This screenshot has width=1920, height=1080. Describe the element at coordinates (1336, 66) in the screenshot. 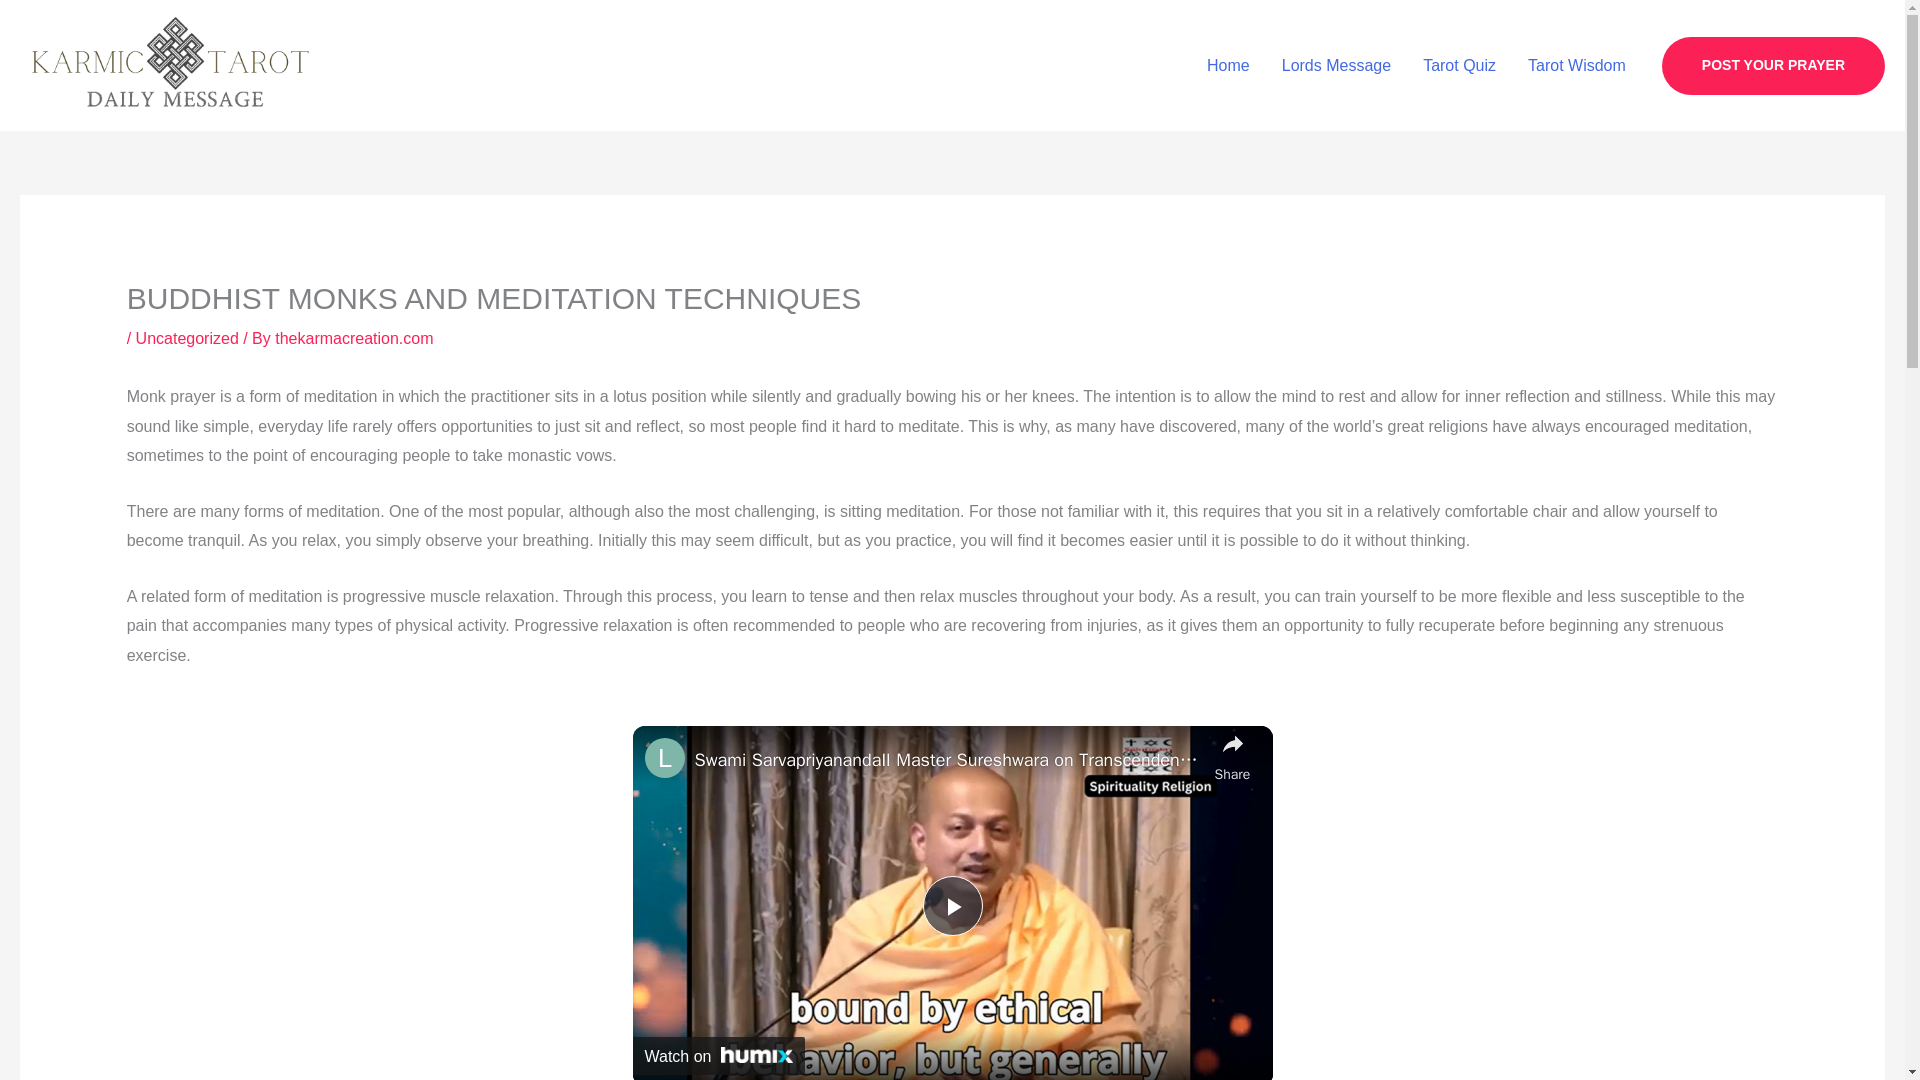

I see `Lords Message` at that location.